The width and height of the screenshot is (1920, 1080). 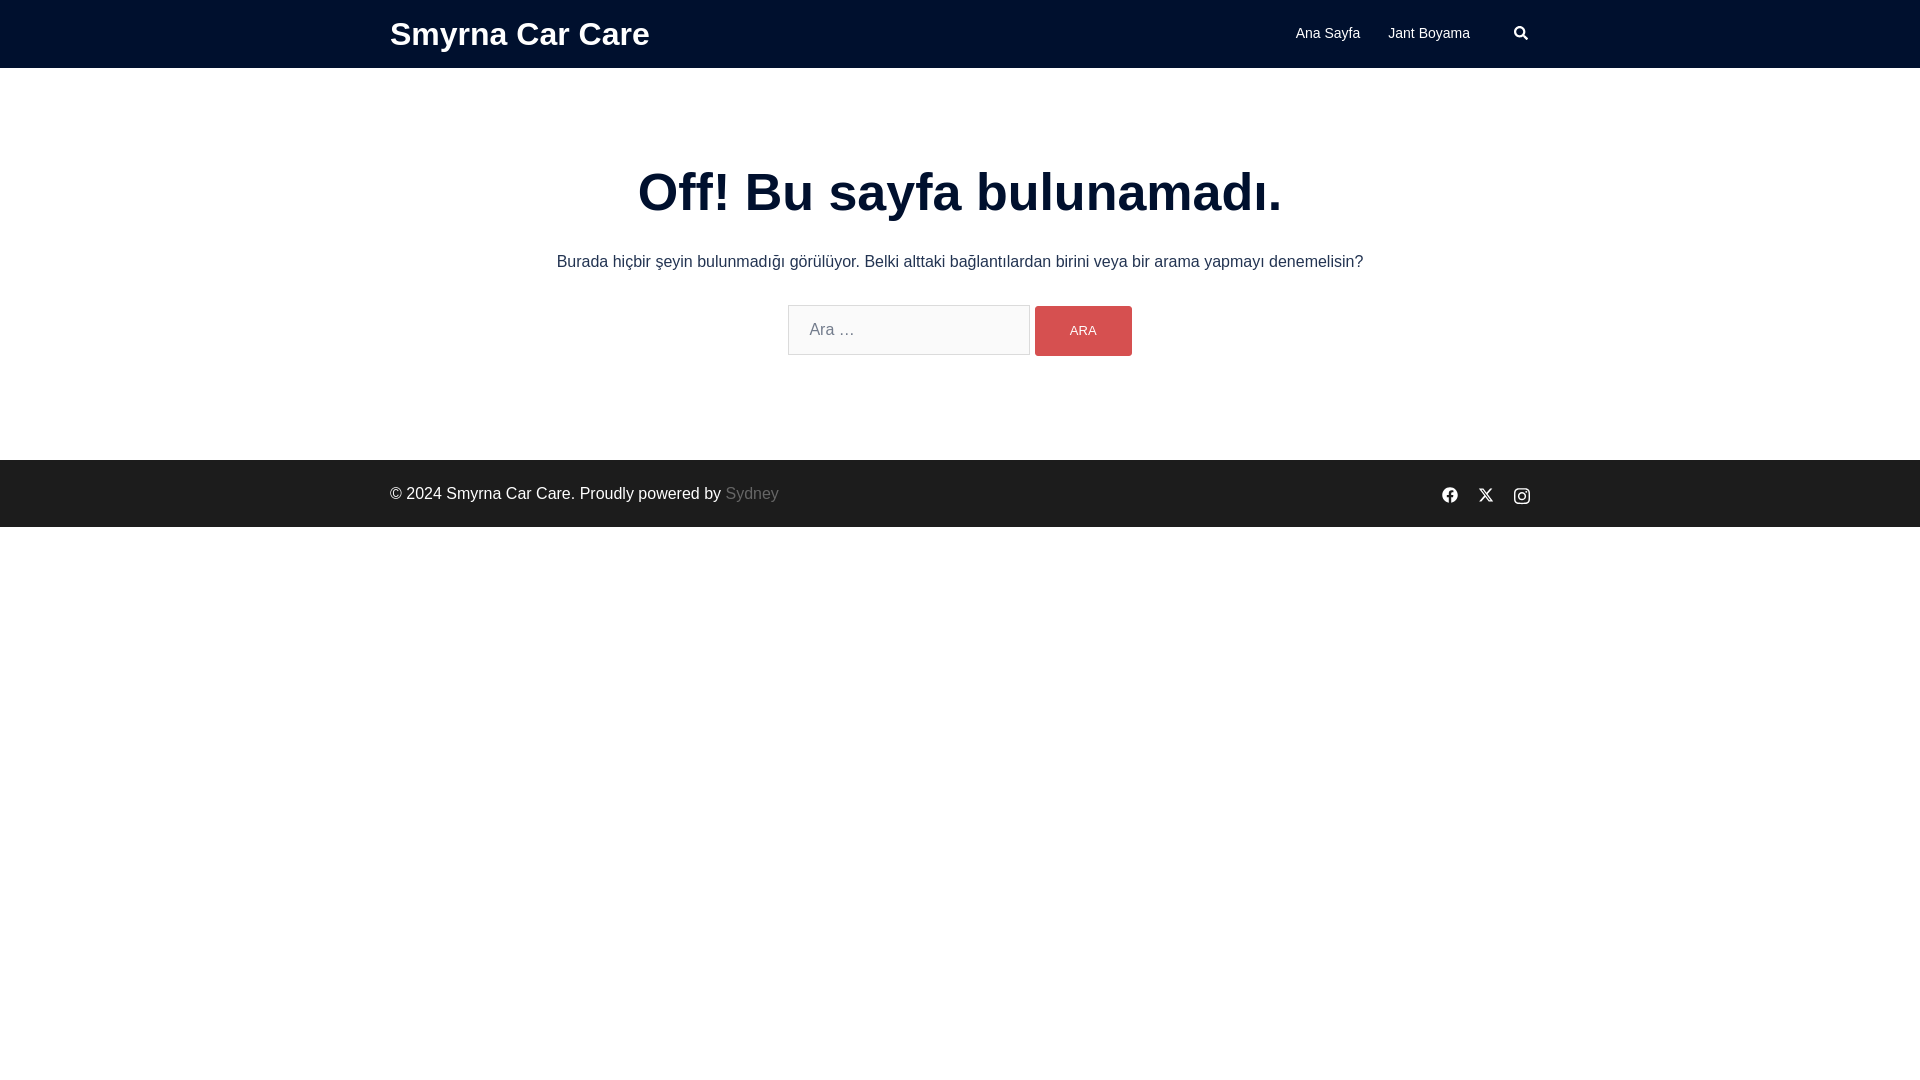 What do you see at coordinates (520, 34) in the screenshot?
I see `Smyrna Car Care` at bounding box center [520, 34].